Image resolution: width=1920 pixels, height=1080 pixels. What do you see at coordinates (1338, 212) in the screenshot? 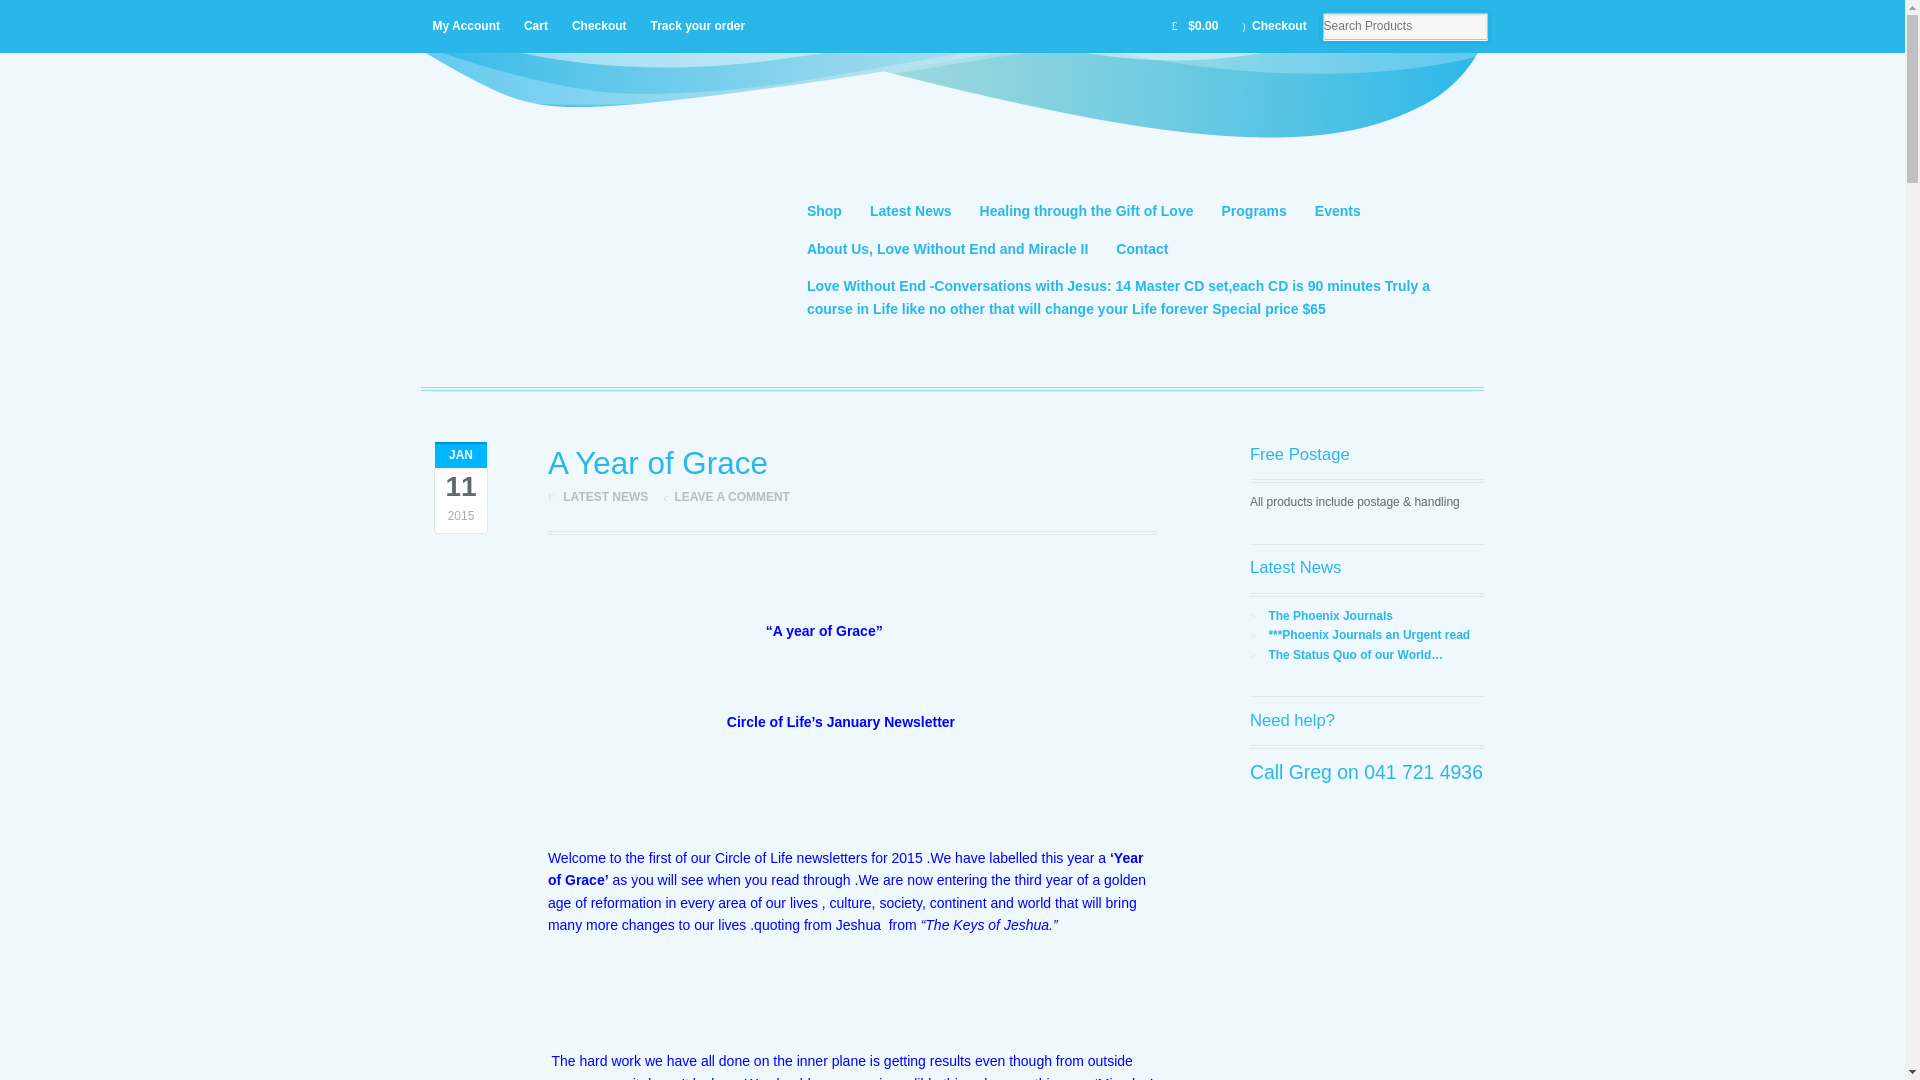
I see `Events` at bounding box center [1338, 212].